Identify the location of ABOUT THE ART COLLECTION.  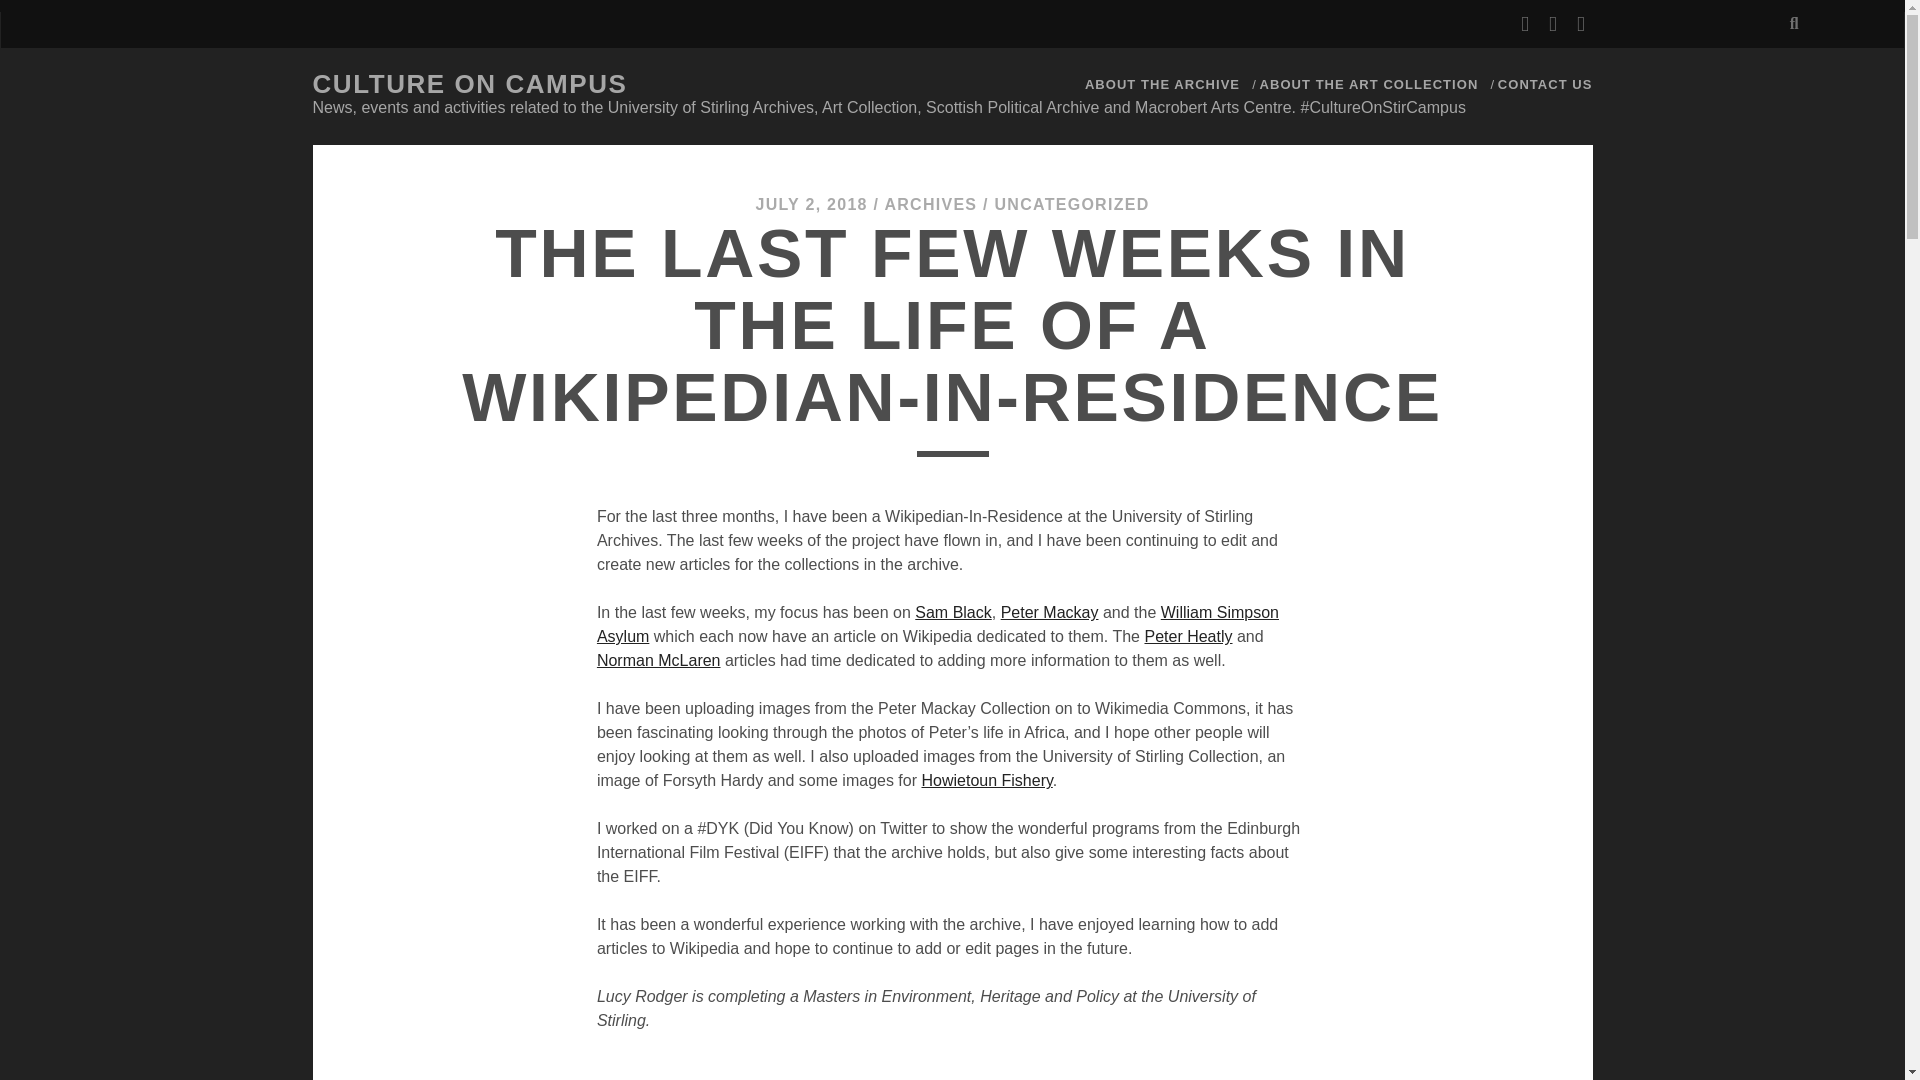
(1368, 85).